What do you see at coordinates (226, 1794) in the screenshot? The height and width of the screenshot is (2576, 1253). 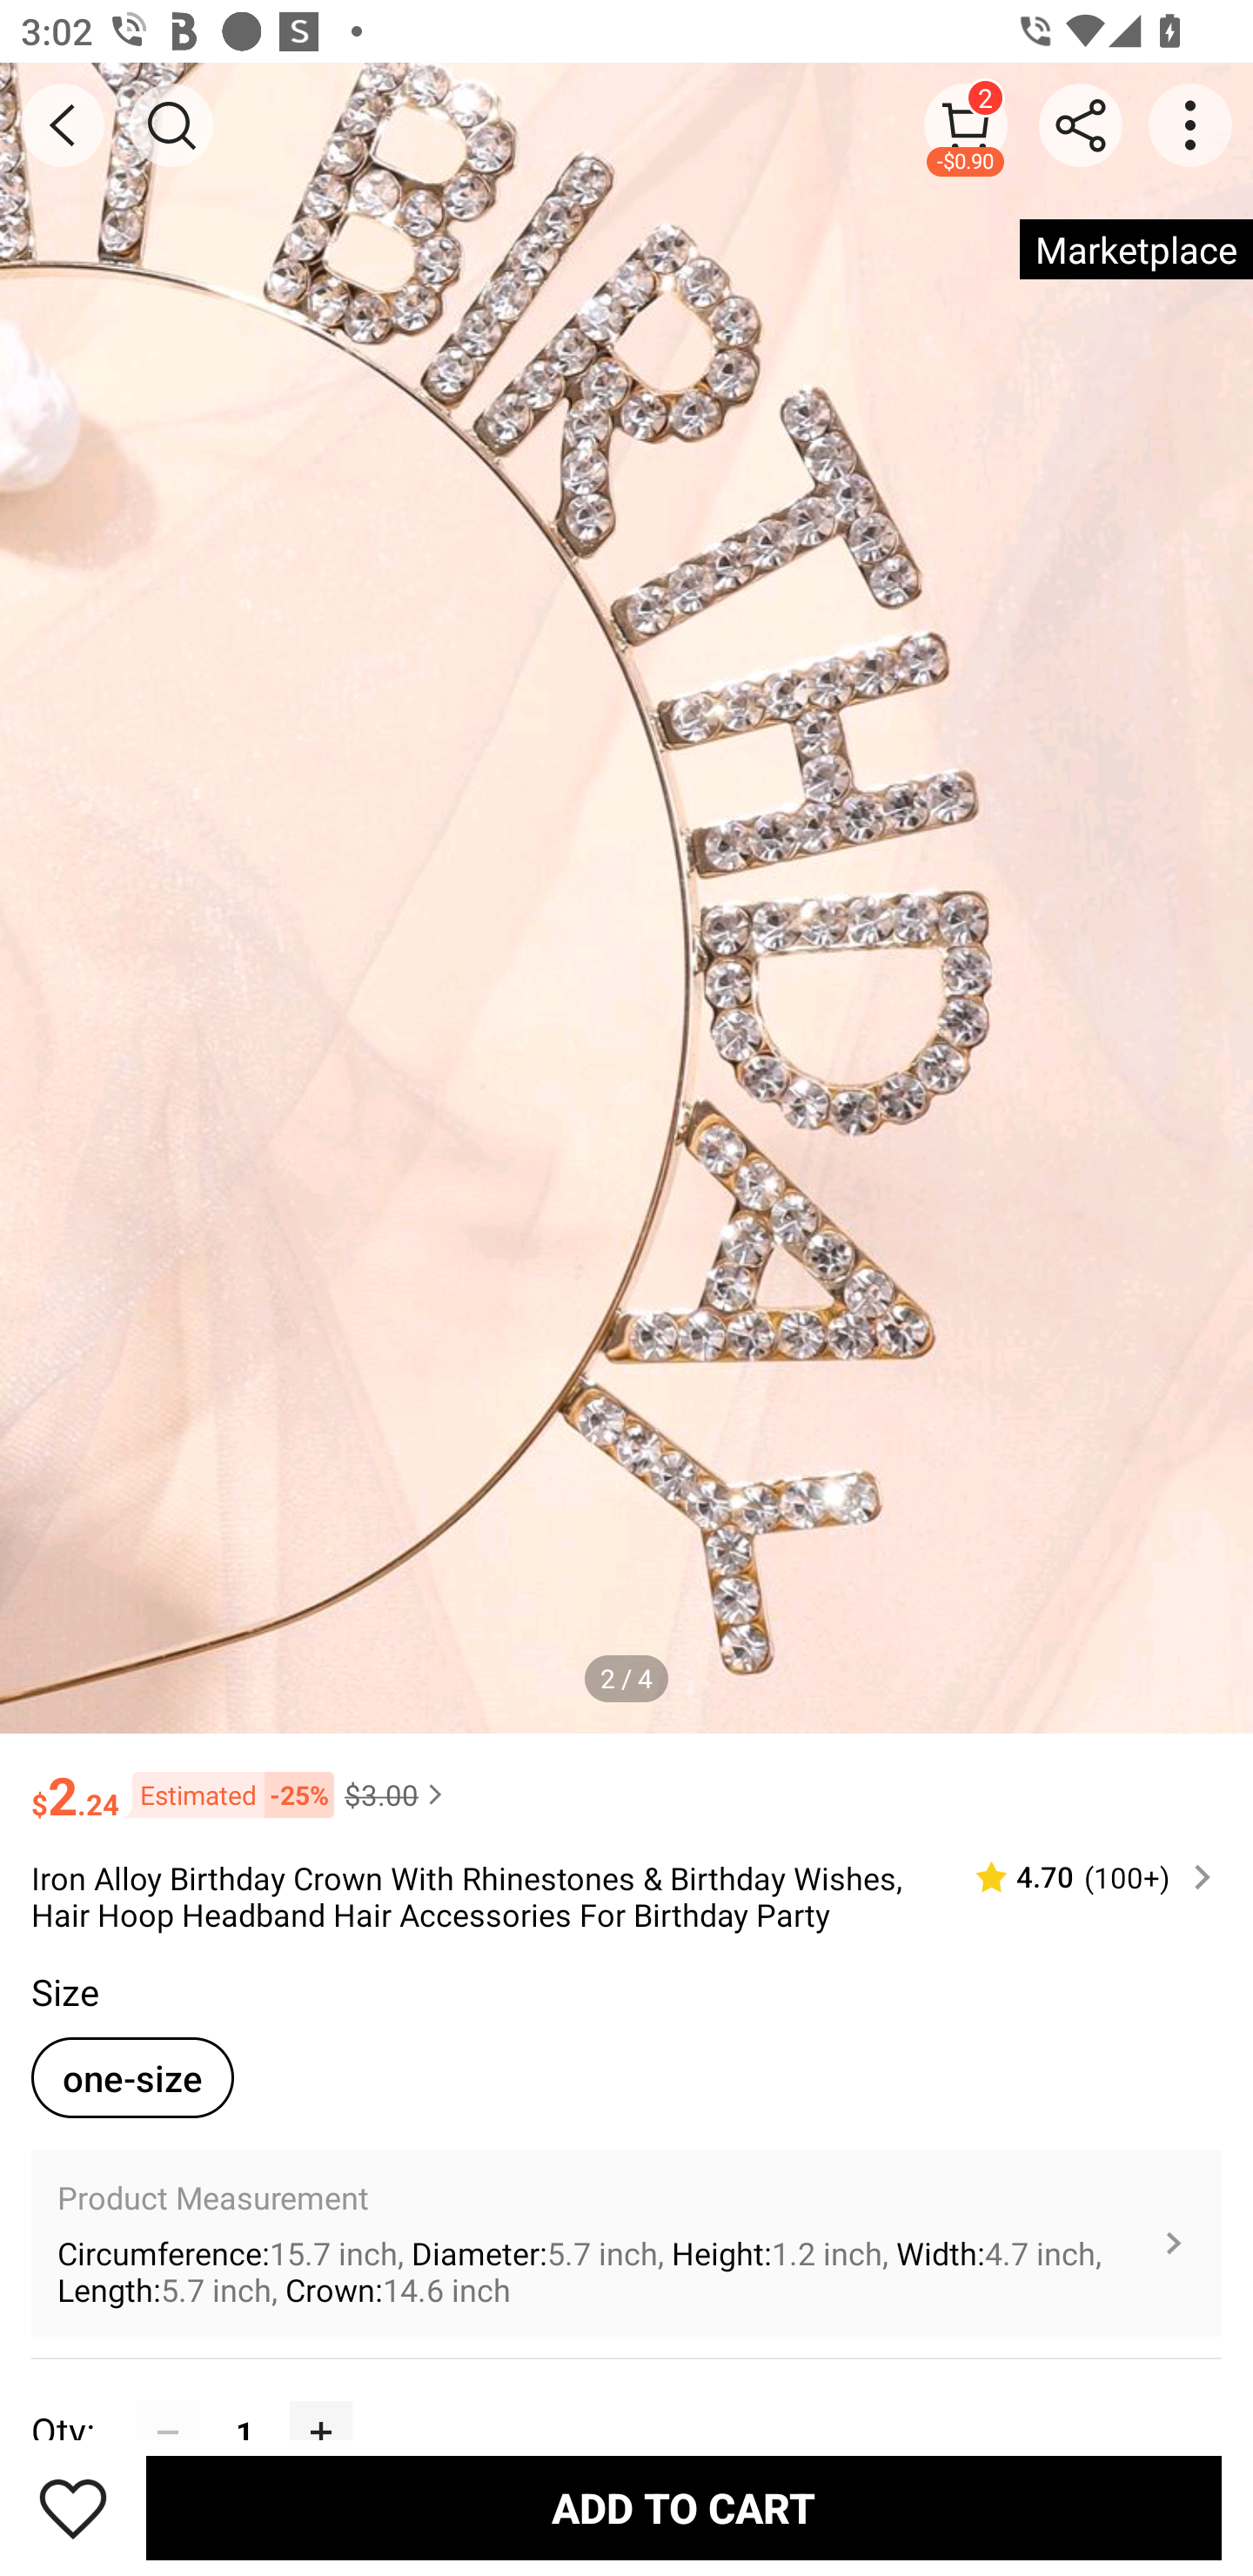 I see `Estimated -25%` at bounding box center [226, 1794].